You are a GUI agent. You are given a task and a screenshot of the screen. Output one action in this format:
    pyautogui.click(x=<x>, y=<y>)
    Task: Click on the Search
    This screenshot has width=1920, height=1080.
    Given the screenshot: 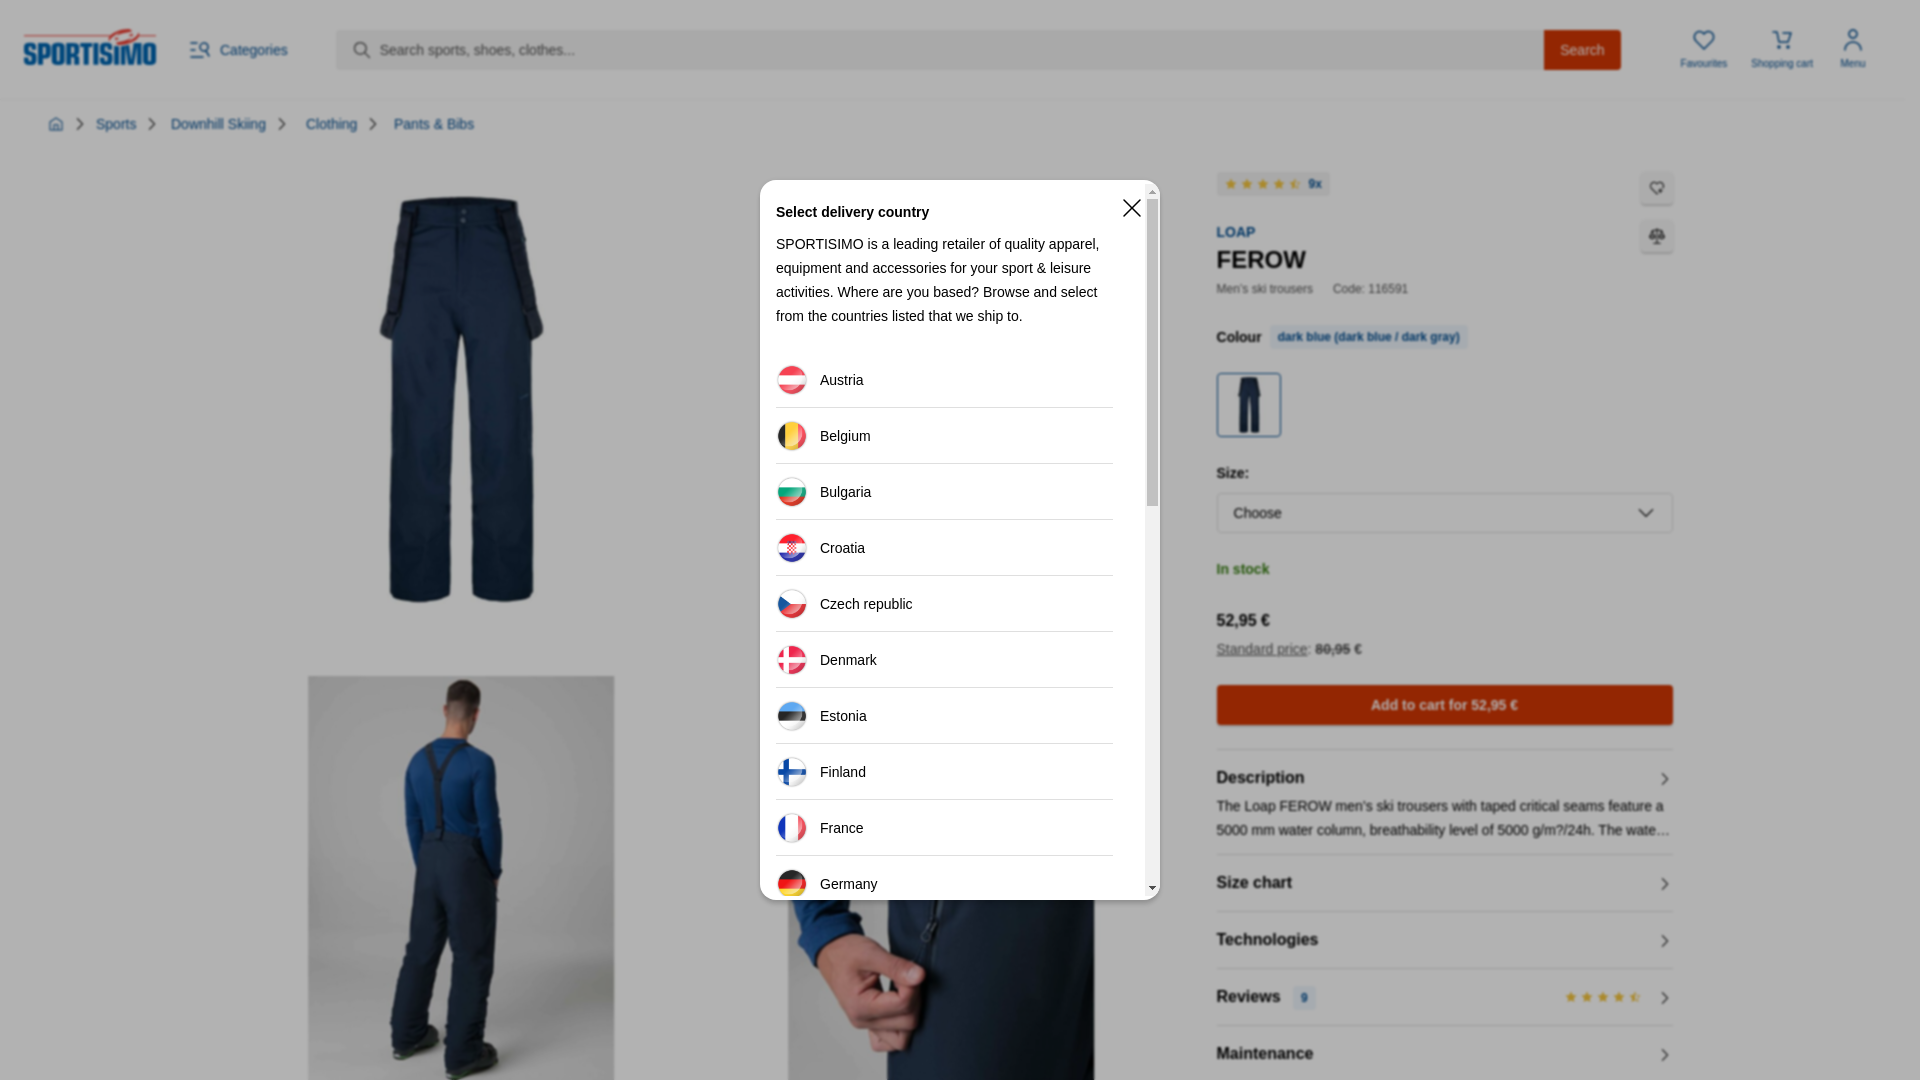 What is the action you would take?
    pyautogui.click(x=1582, y=50)
    